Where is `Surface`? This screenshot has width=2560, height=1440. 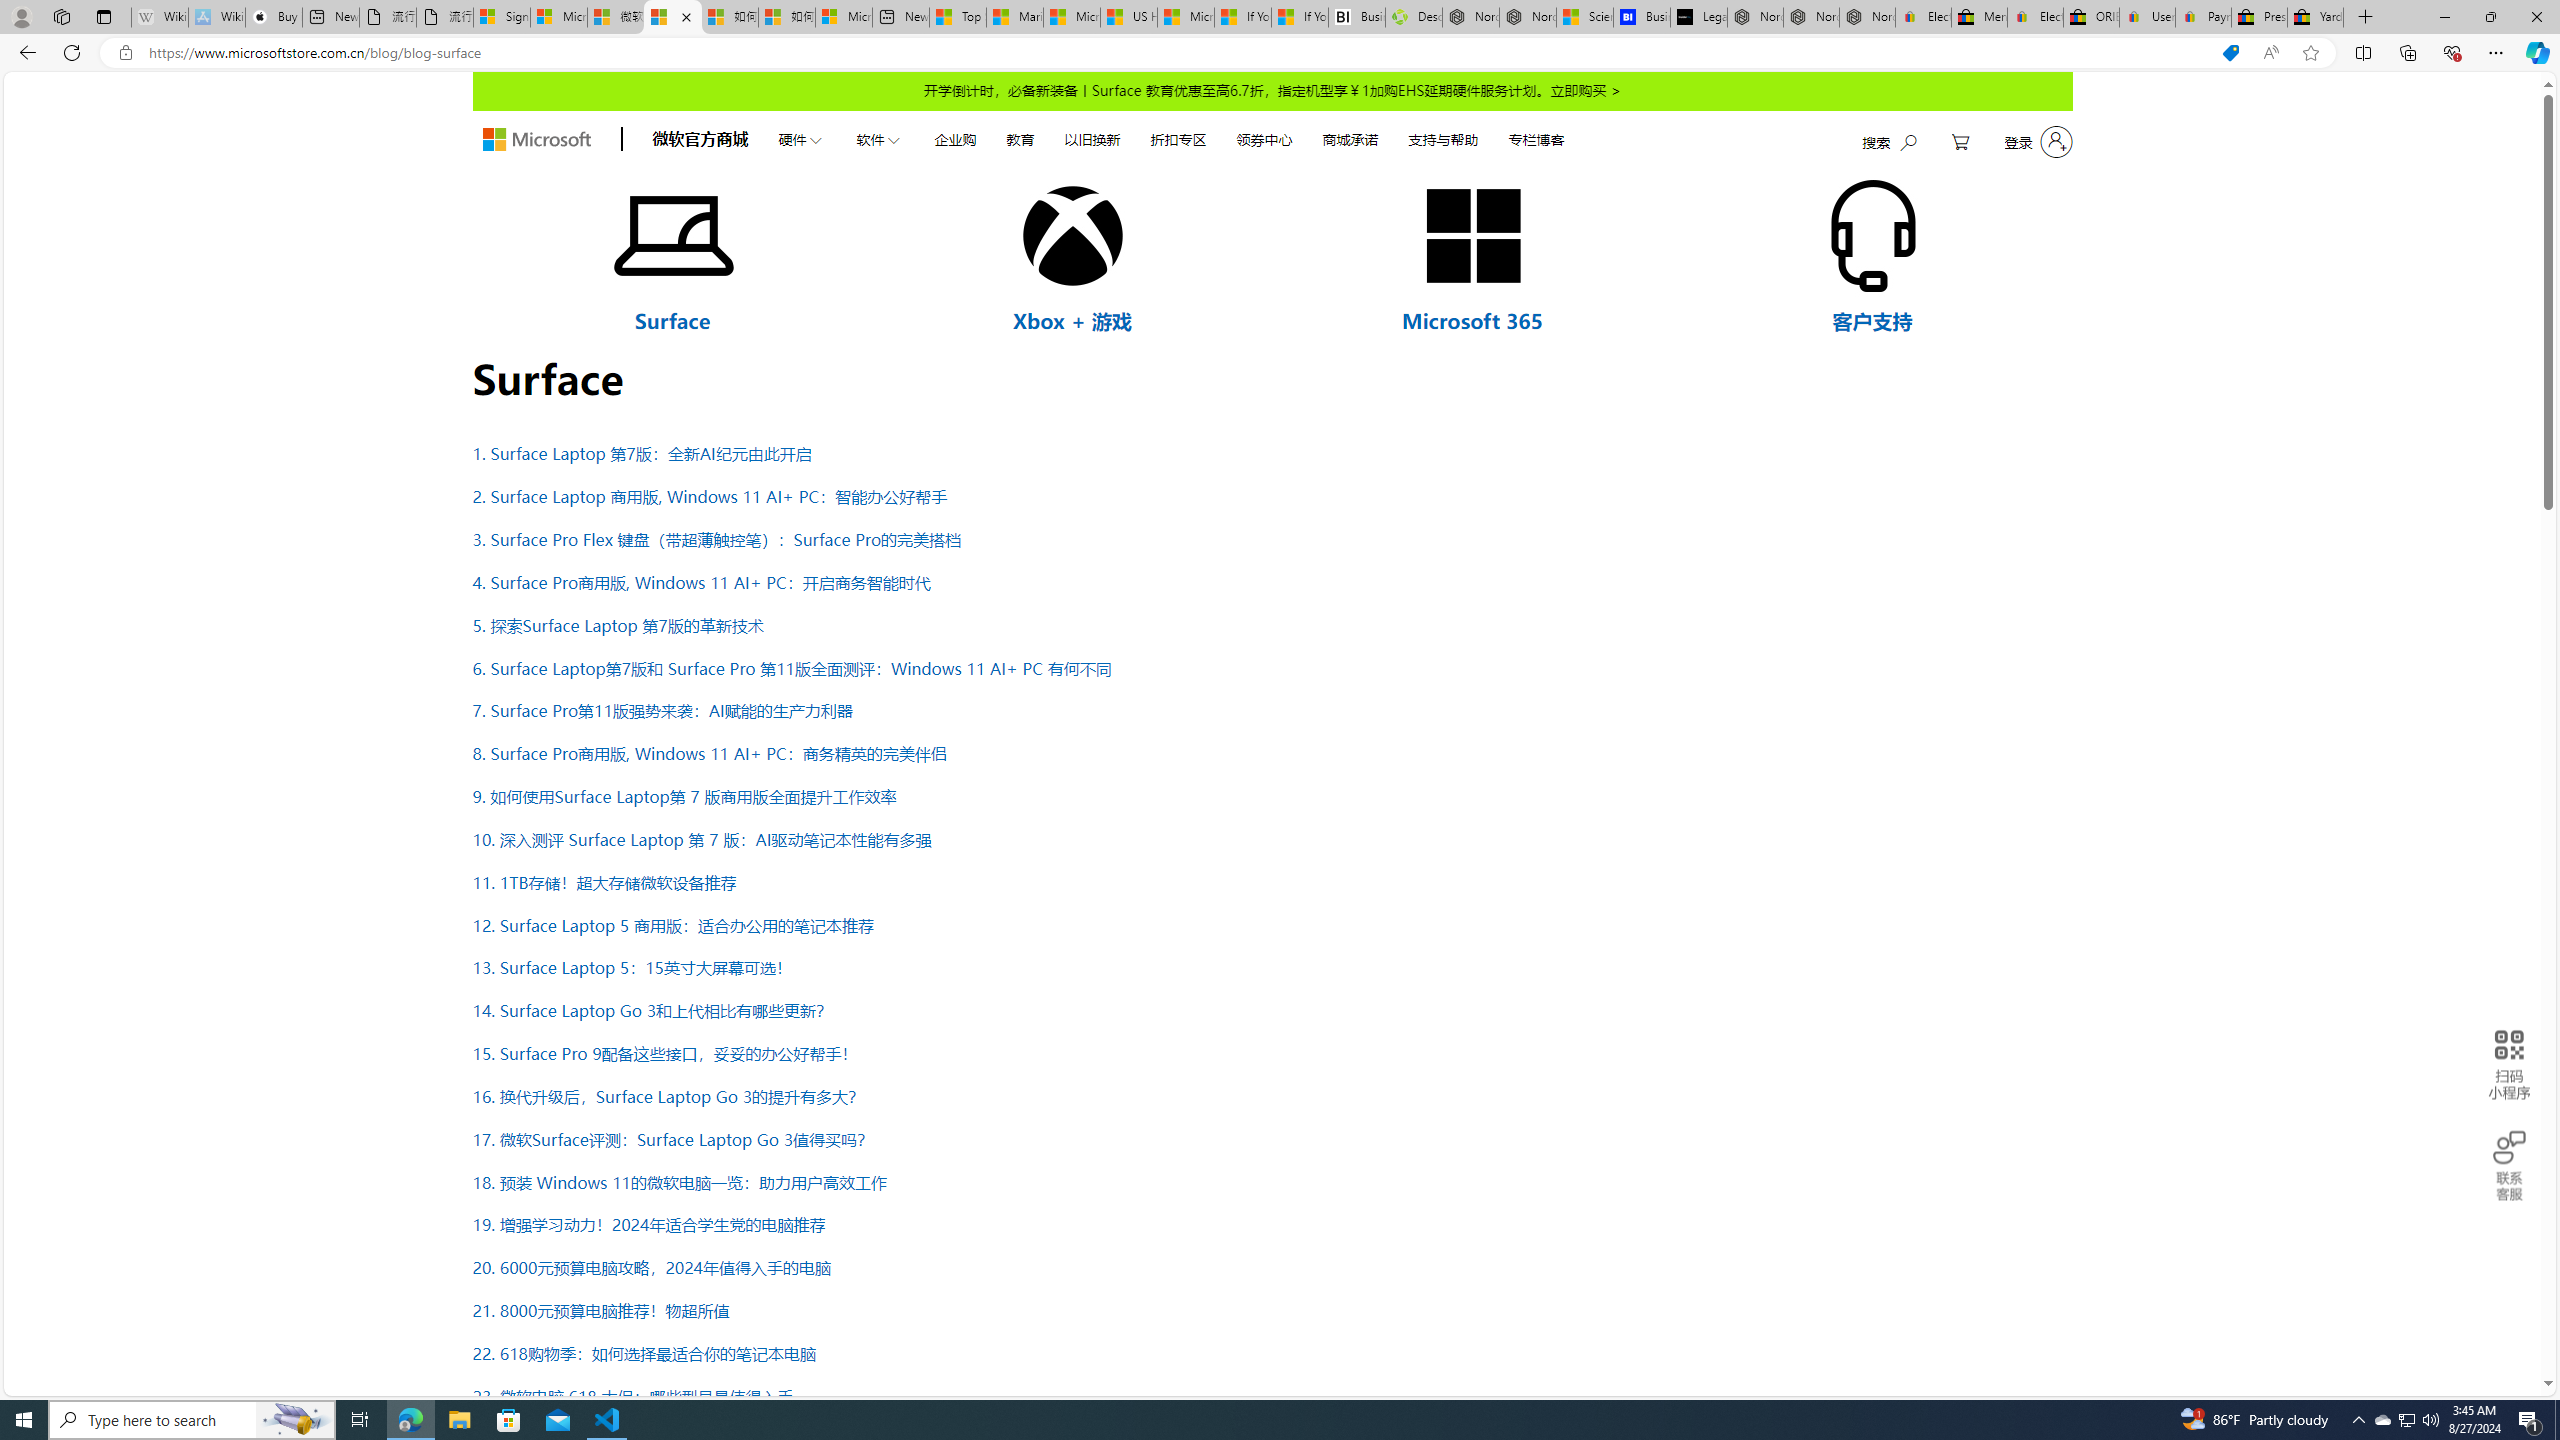 Surface is located at coordinates (672, 320).